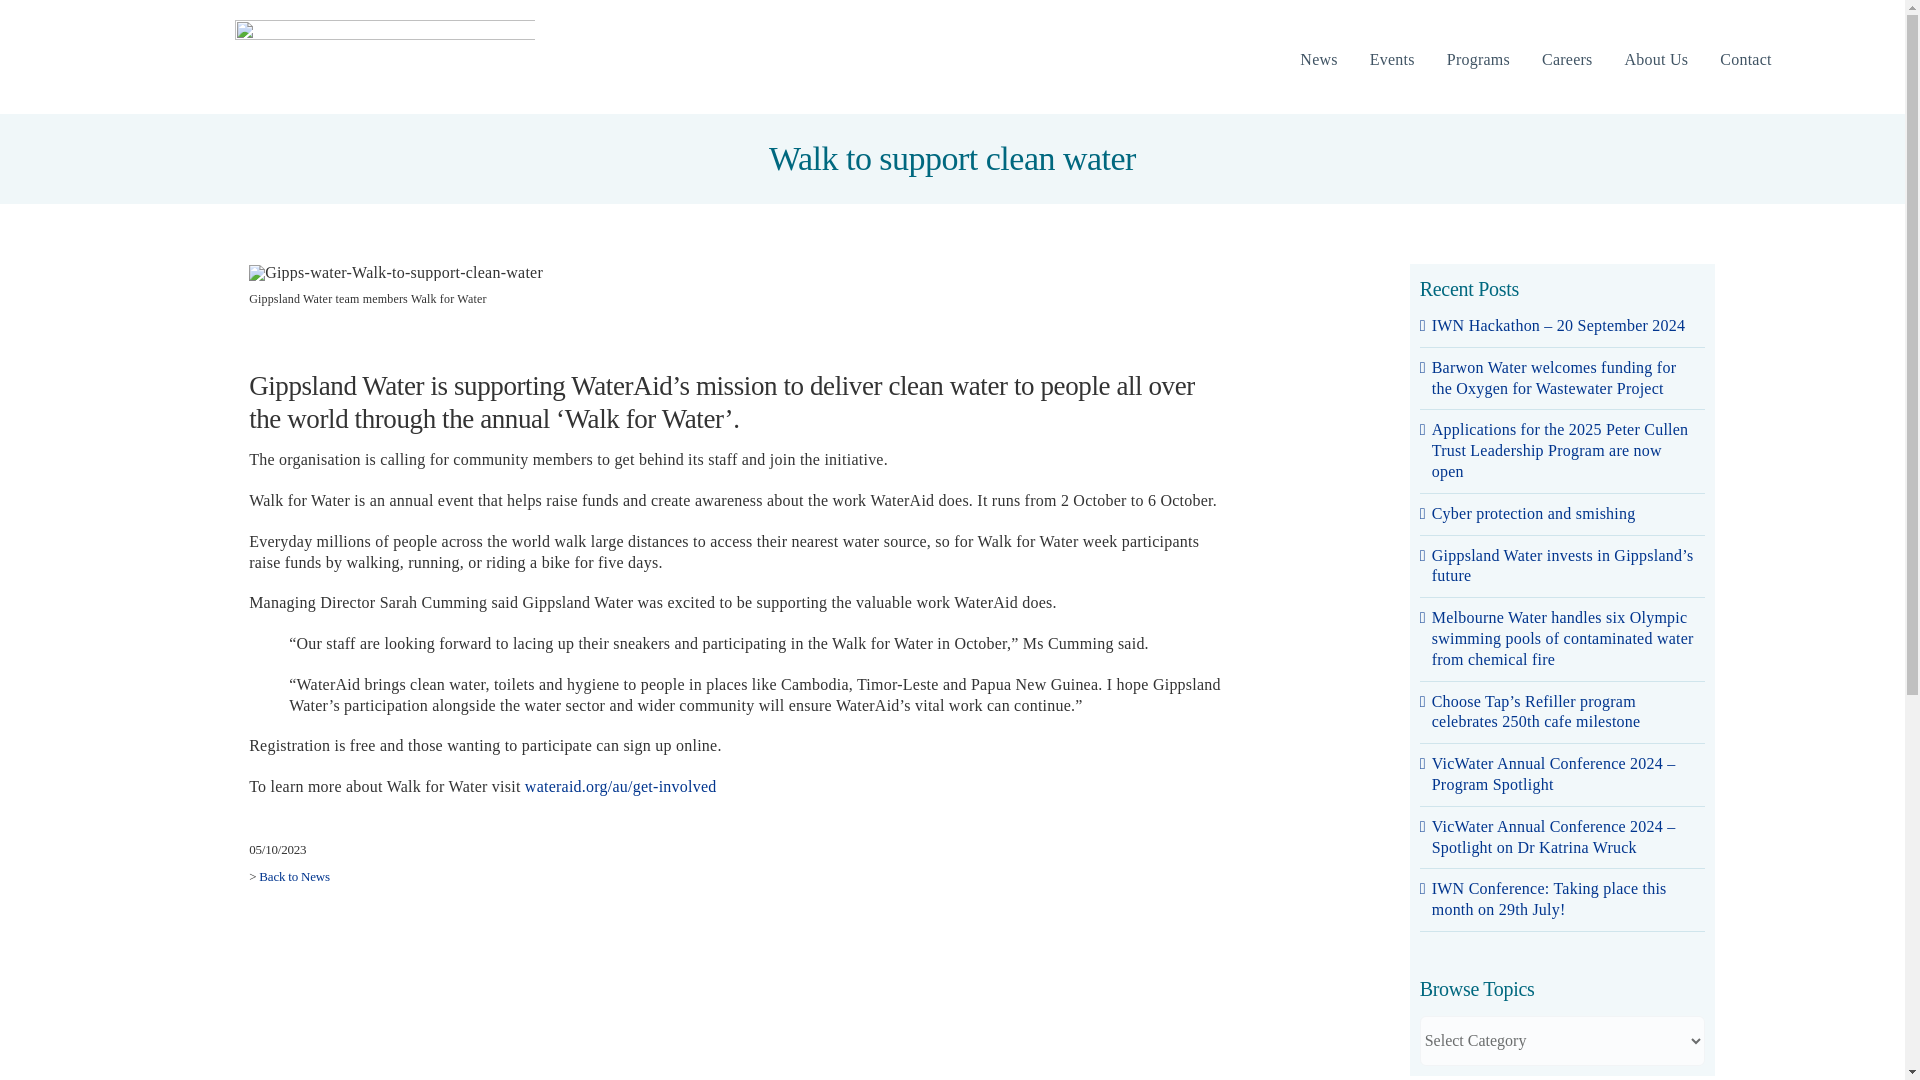 The height and width of the screenshot is (1080, 1920). What do you see at coordinates (1478, 60) in the screenshot?
I see `Programs` at bounding box center [1478, 60].